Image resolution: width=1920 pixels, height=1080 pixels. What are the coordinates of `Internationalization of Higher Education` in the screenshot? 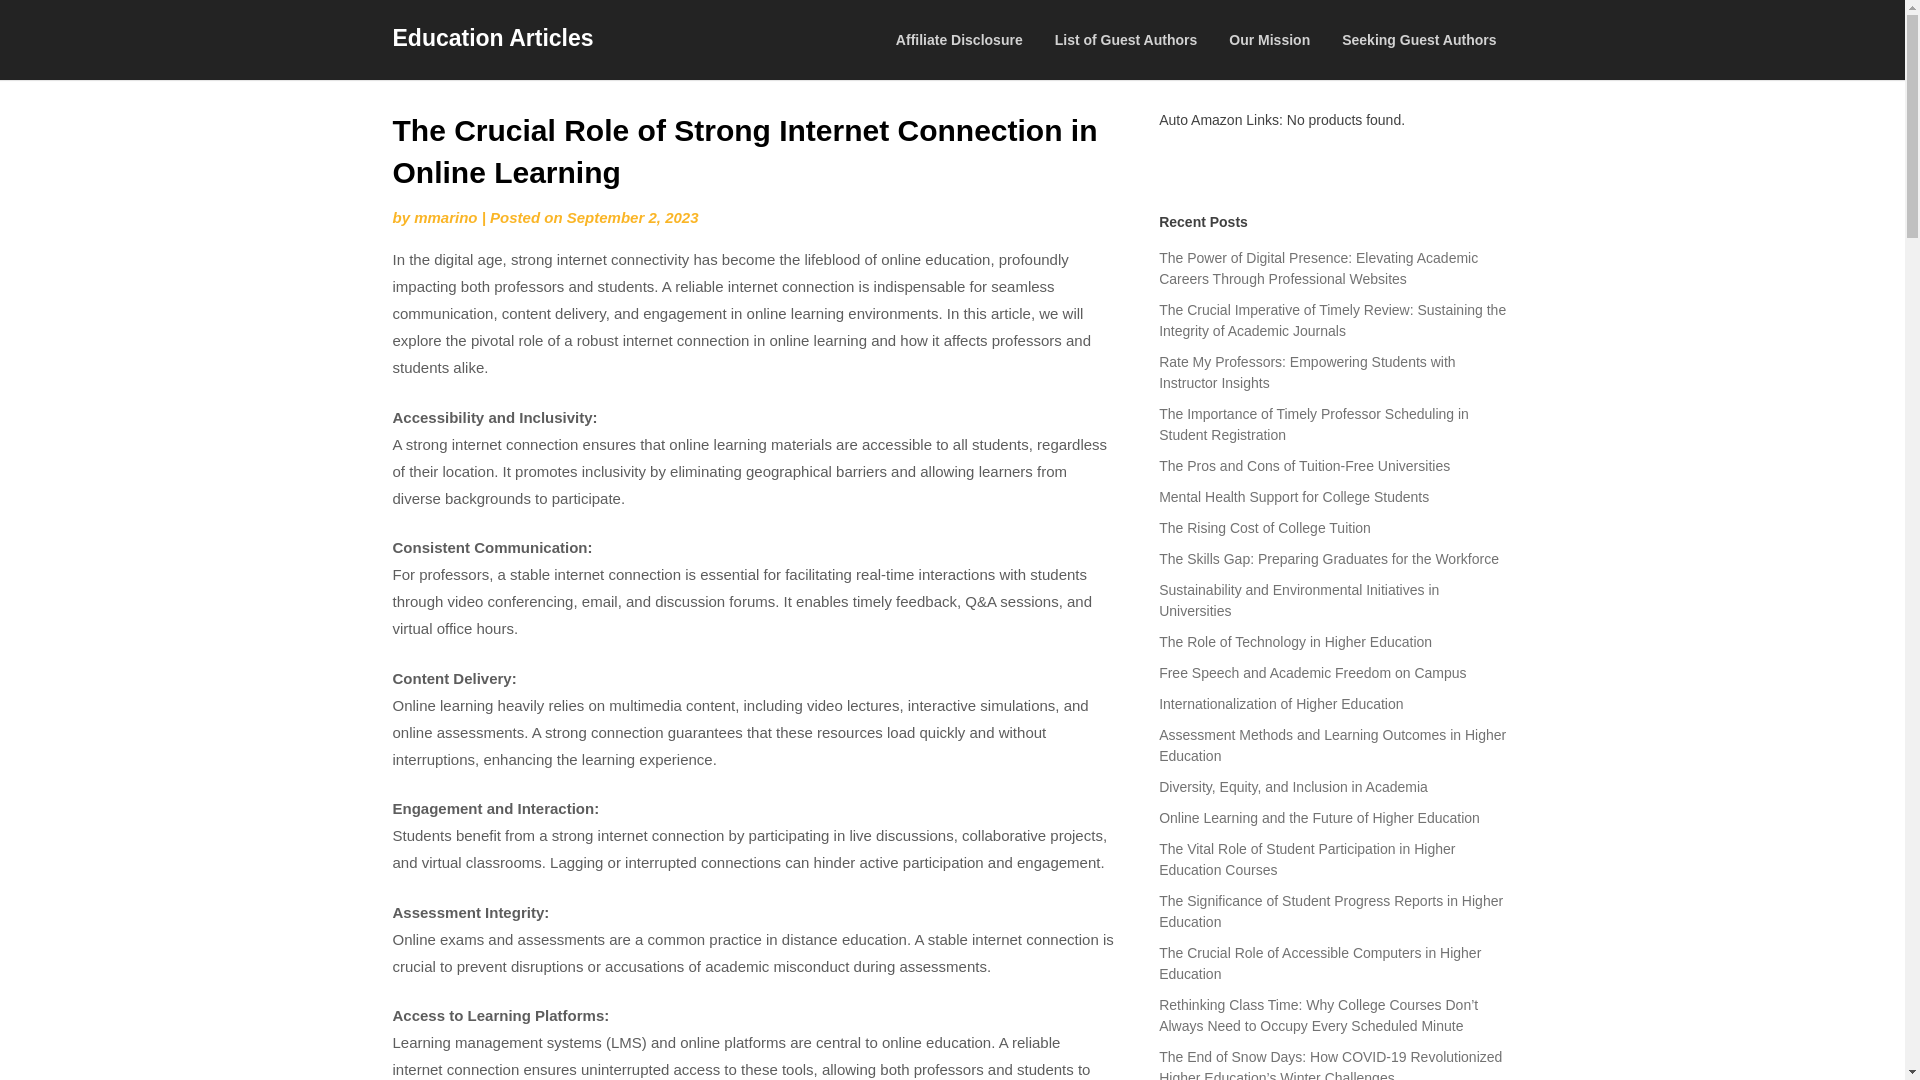 It's located at (1281, 703).